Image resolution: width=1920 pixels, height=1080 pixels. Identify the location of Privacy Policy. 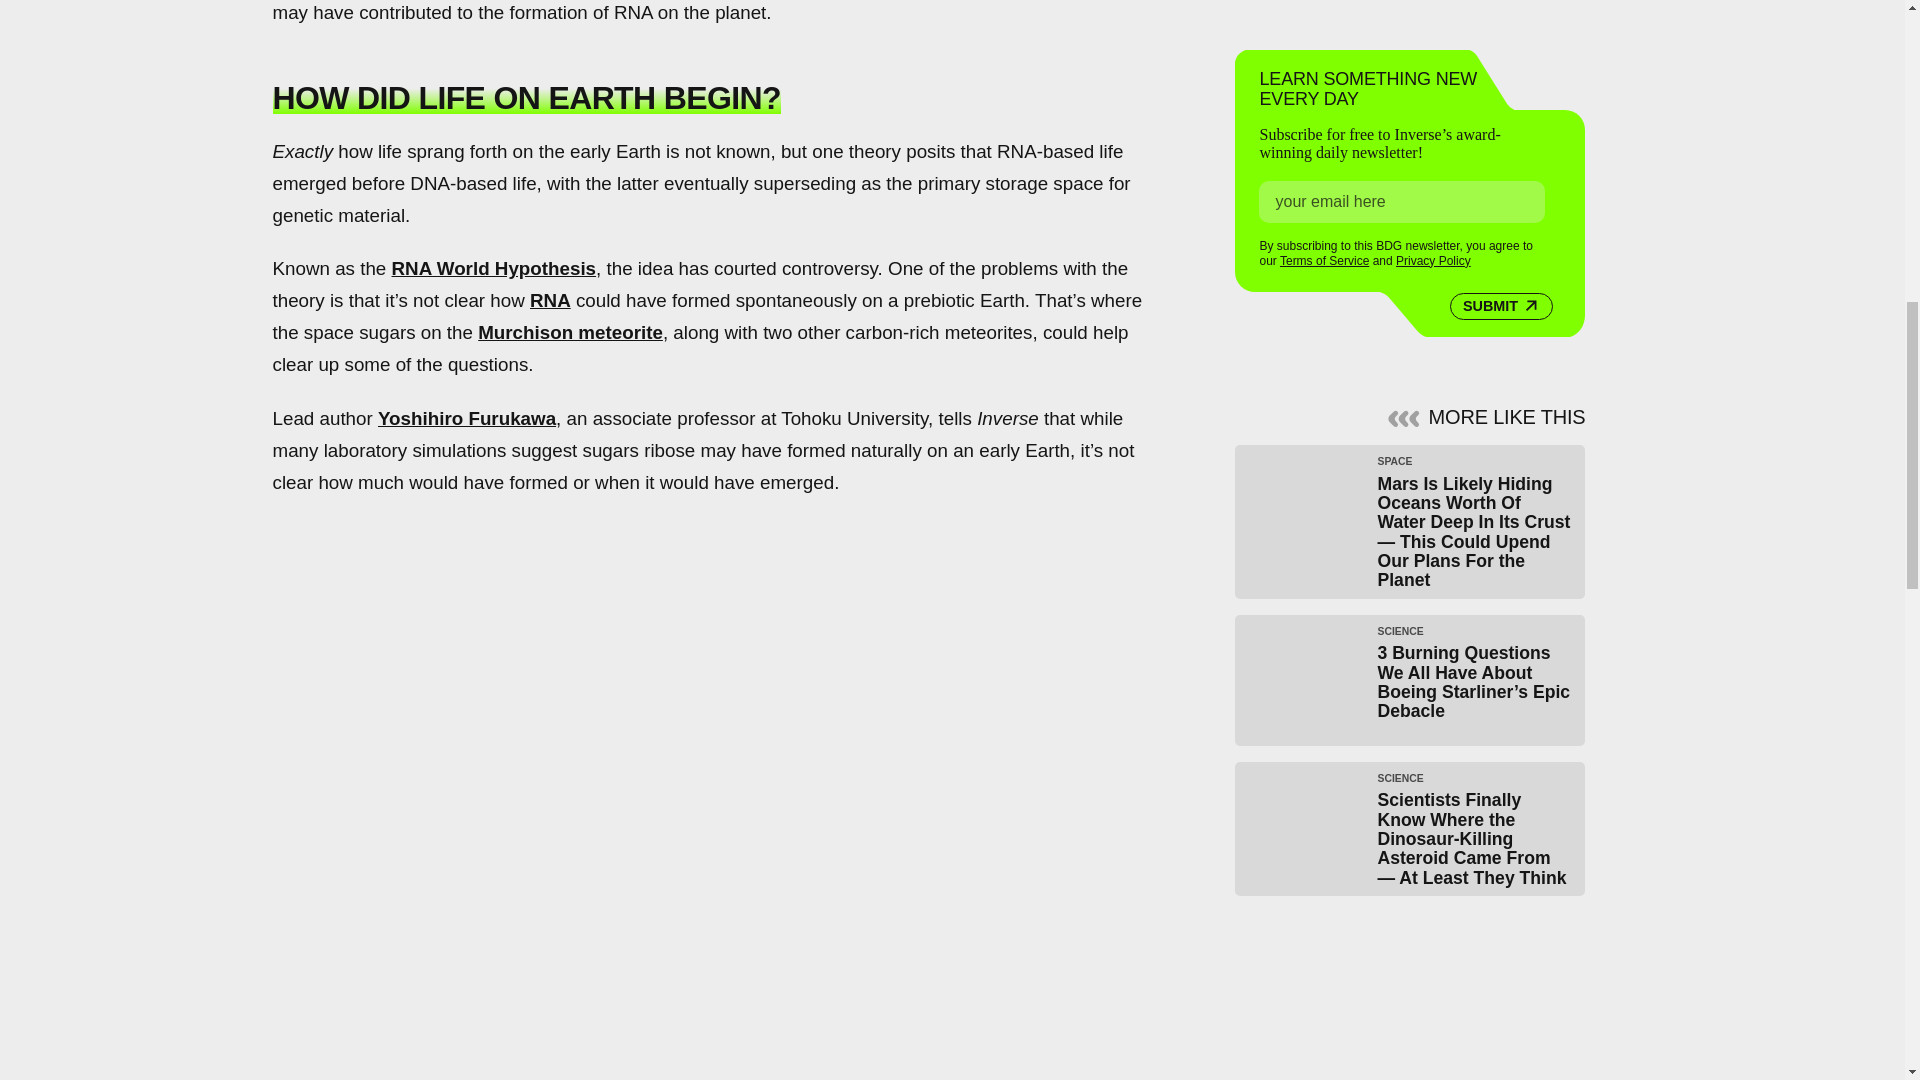
(1432, 260).